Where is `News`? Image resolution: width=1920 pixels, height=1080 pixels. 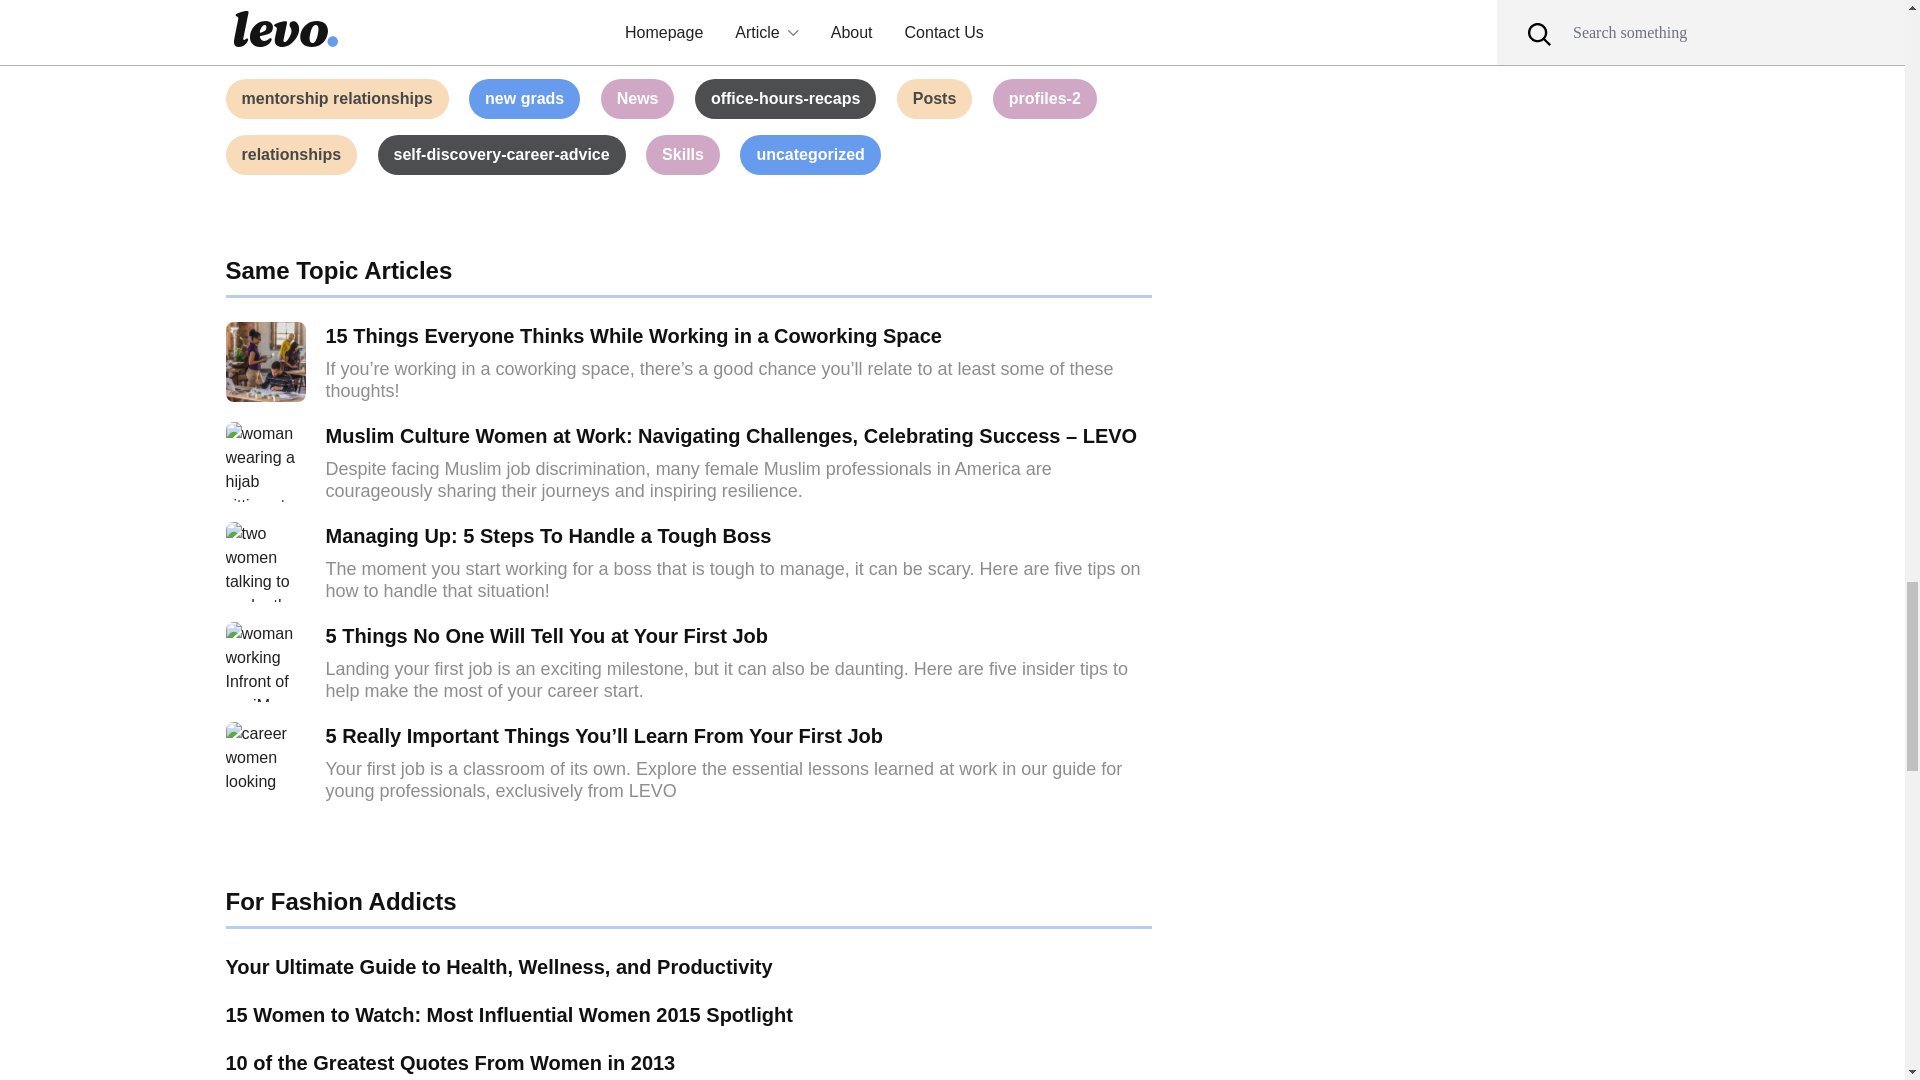 News is located at coordinates (638, 98).